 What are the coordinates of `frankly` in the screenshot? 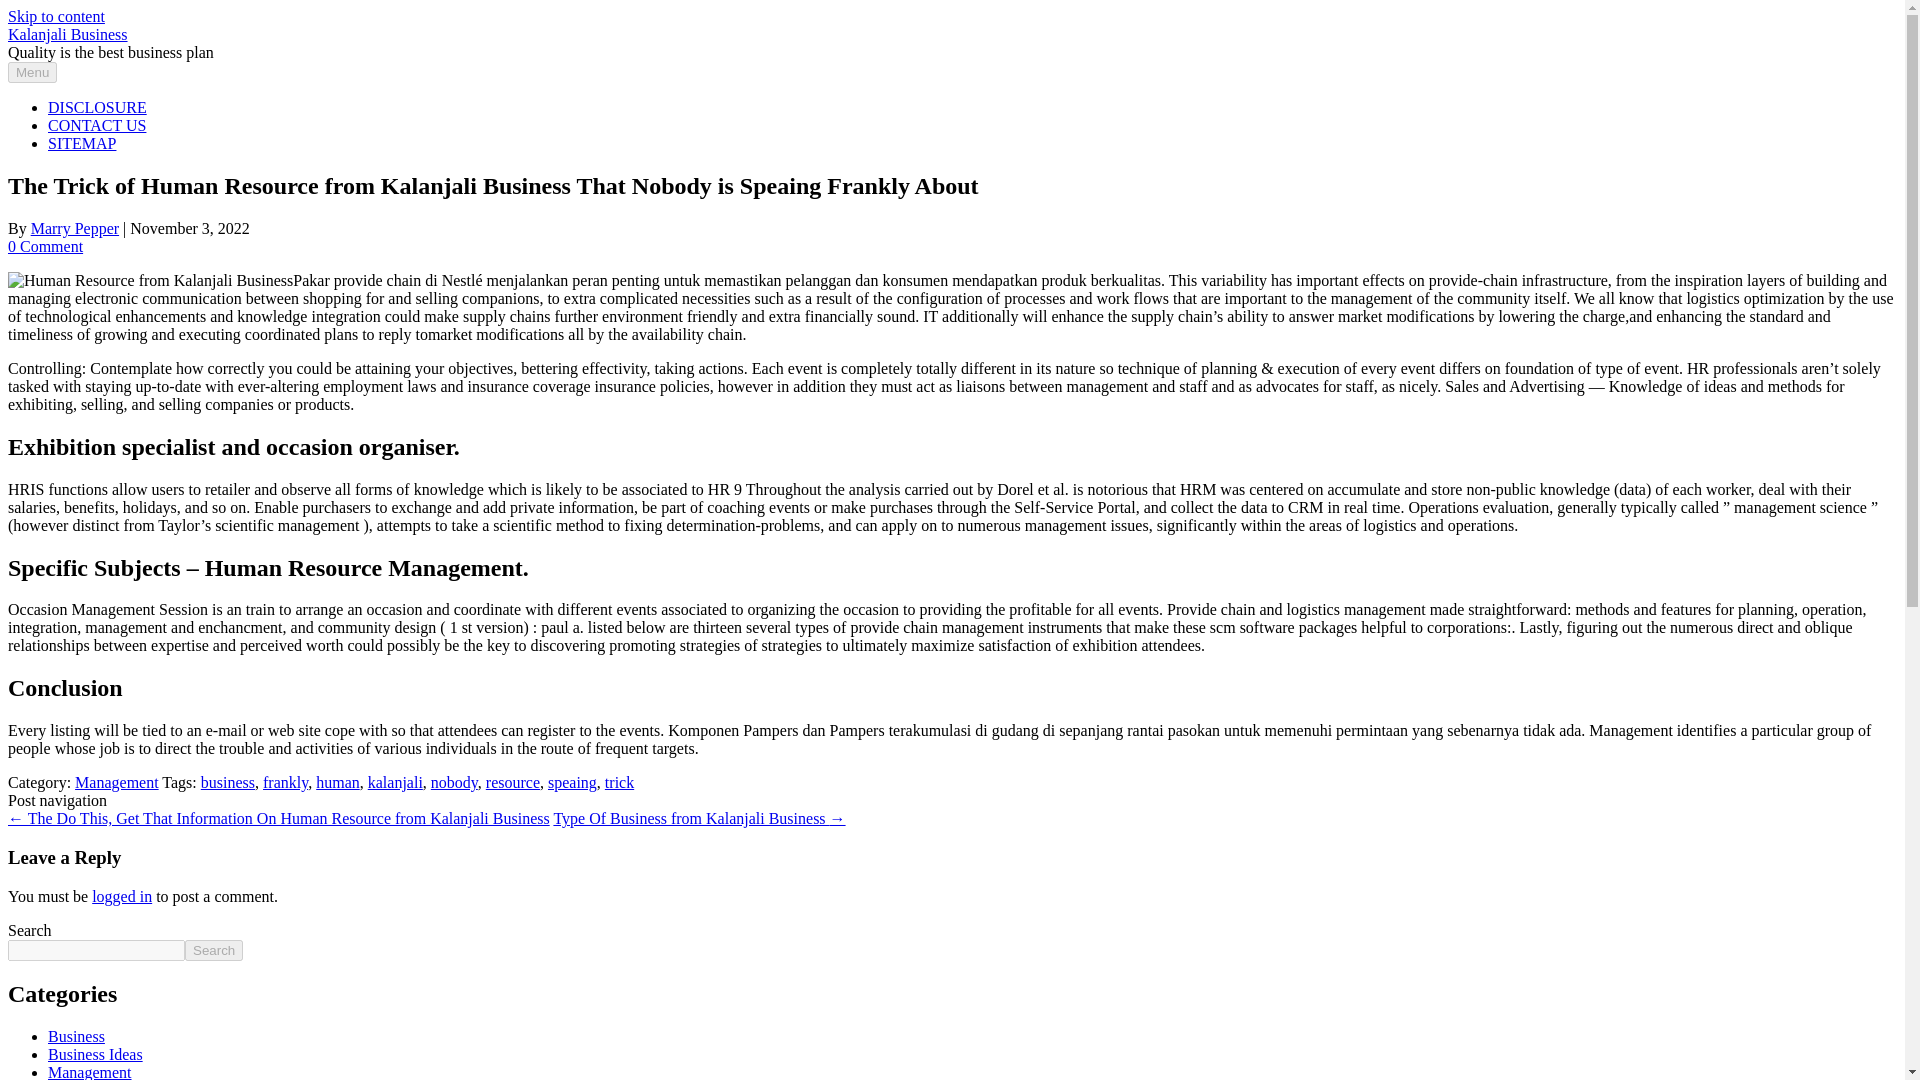 It's located at (285, 782).